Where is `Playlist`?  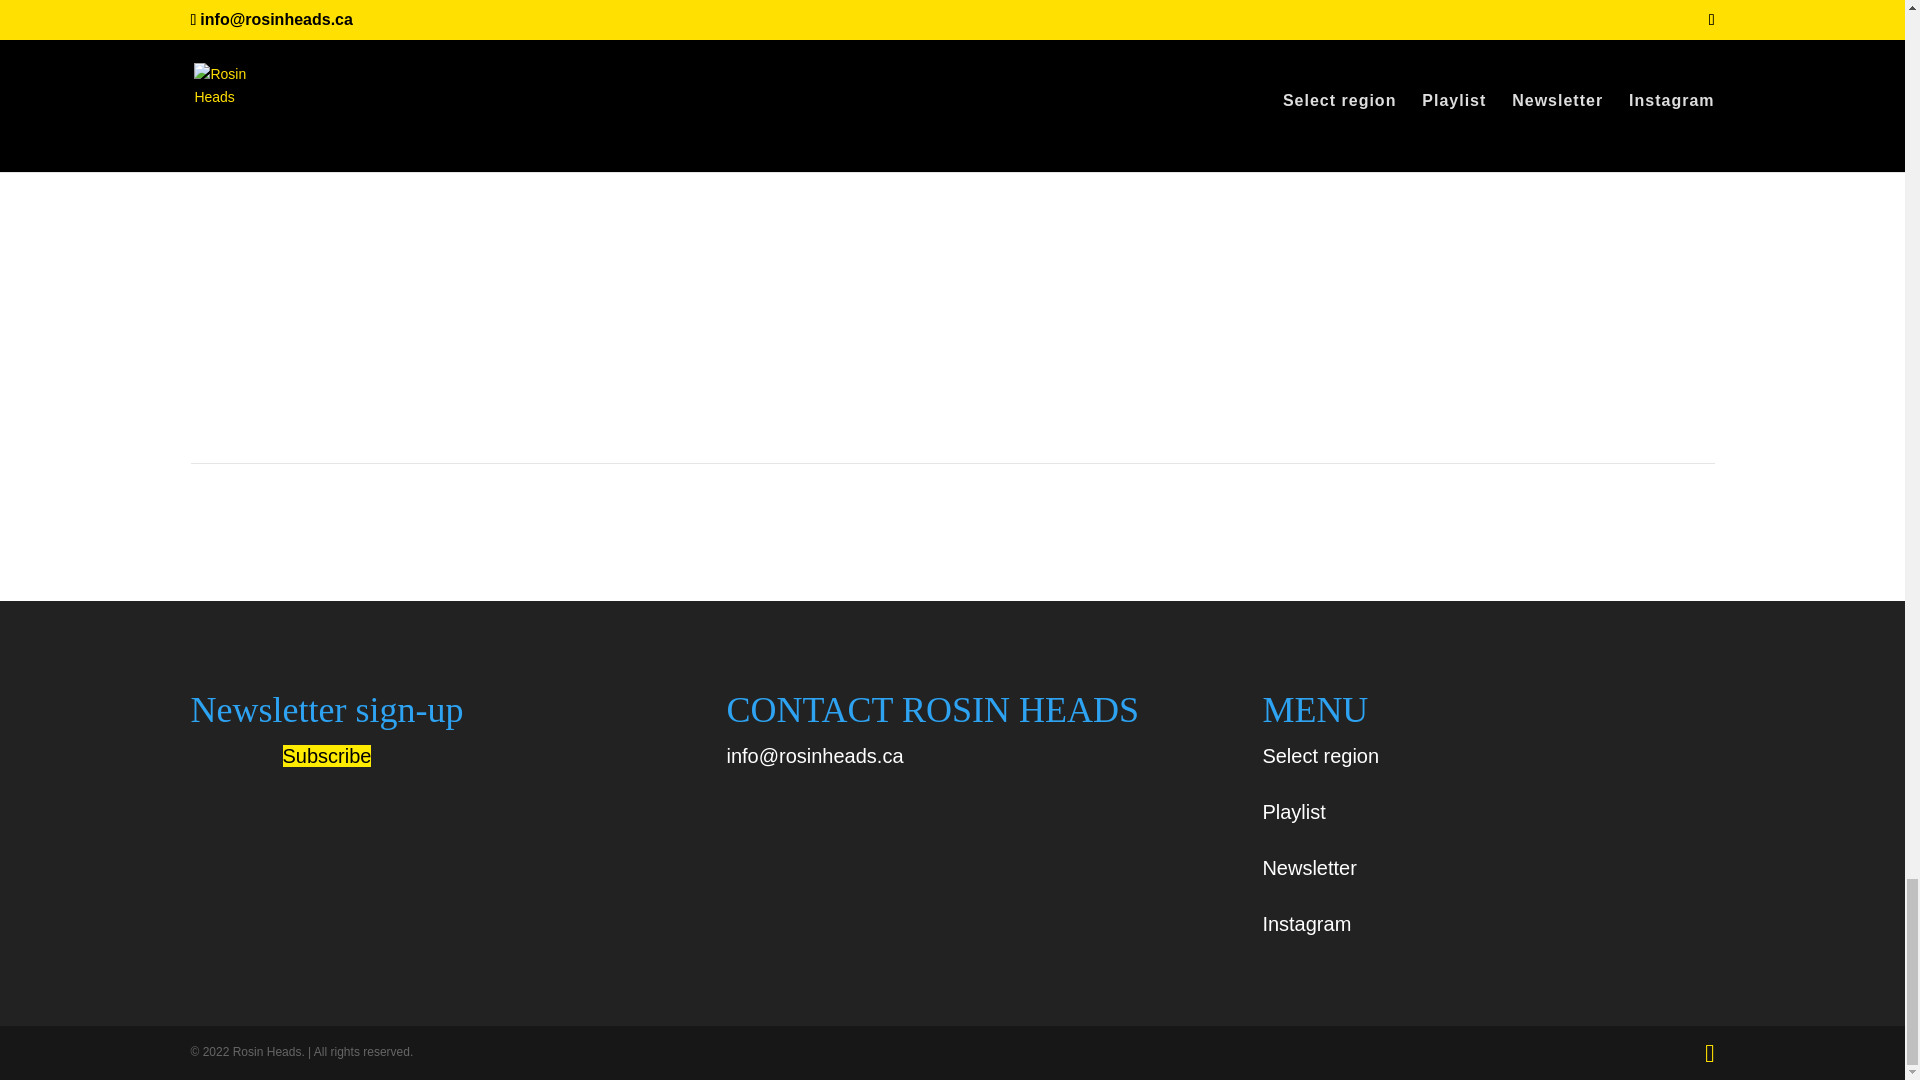
Playlist is located at coordinates (1292, 812).